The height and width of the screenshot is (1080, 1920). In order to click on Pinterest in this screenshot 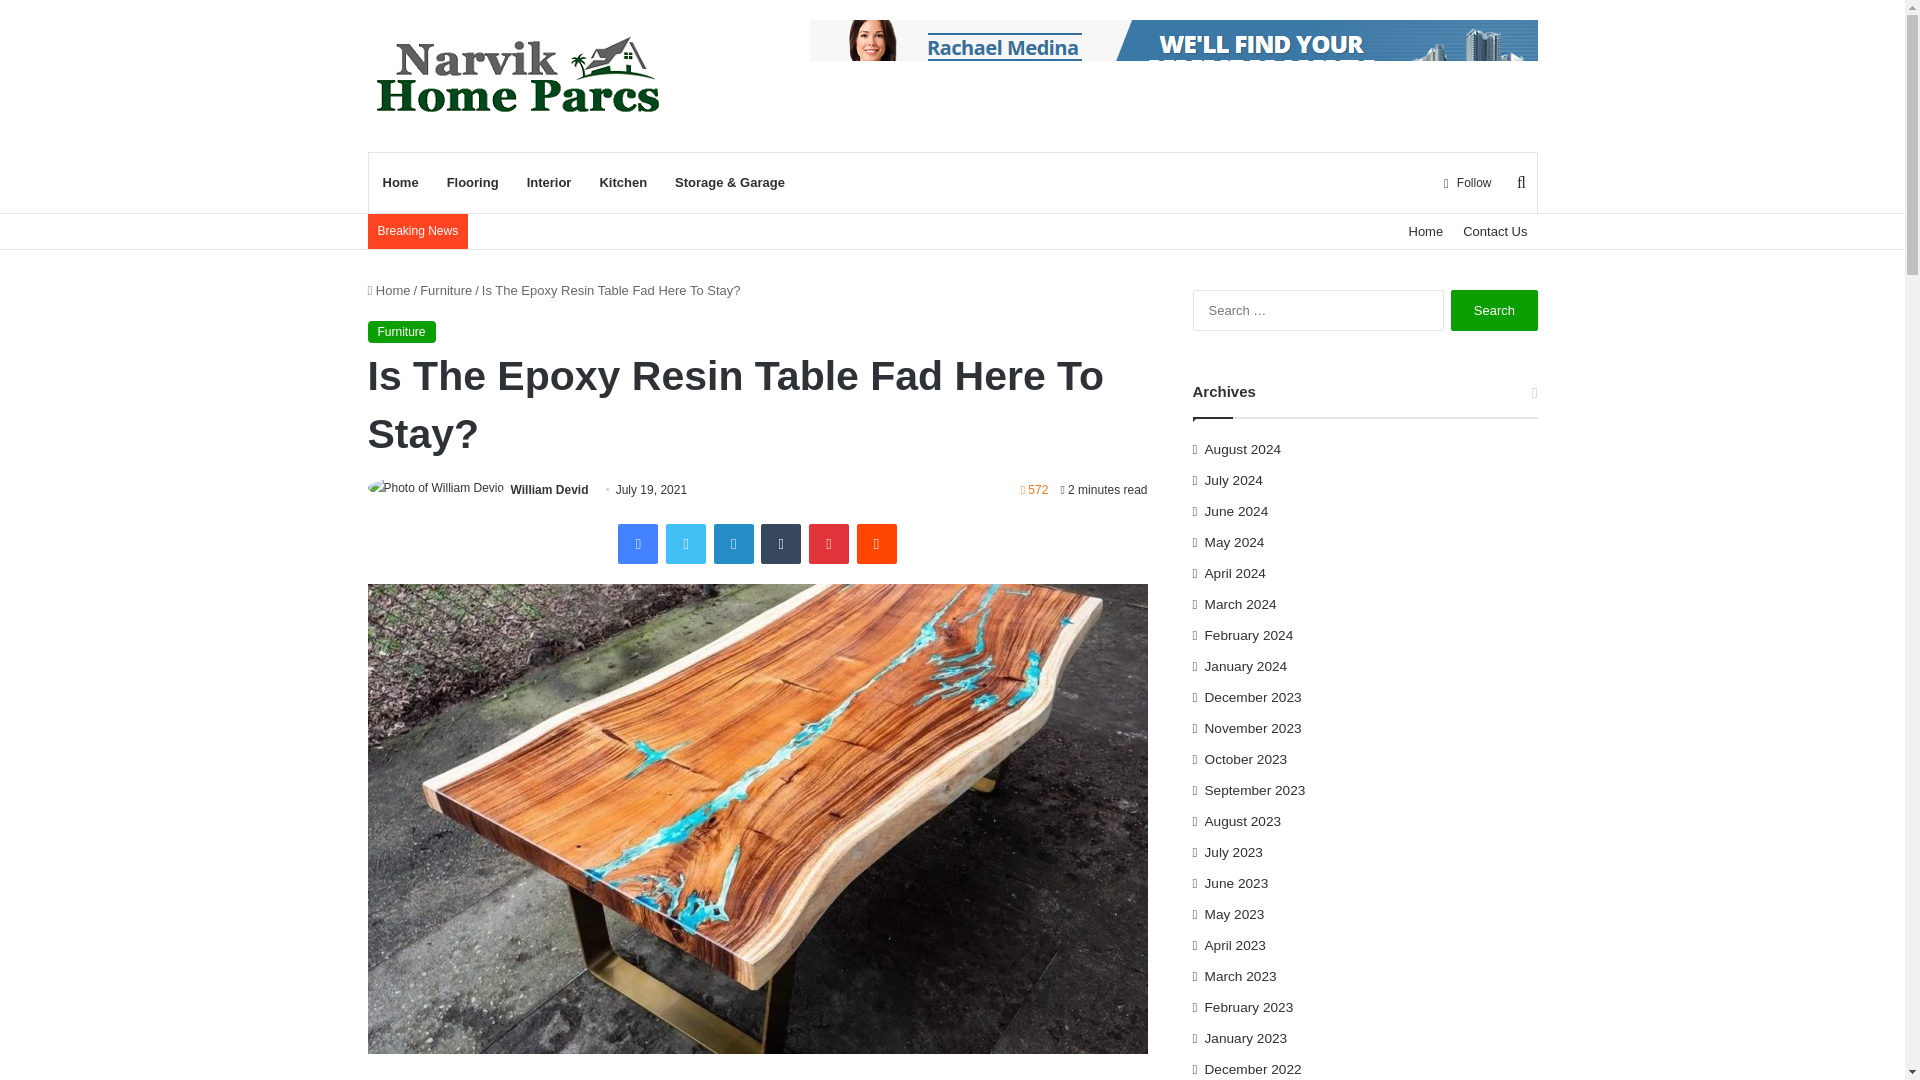, I will do `click(828, 543)`.